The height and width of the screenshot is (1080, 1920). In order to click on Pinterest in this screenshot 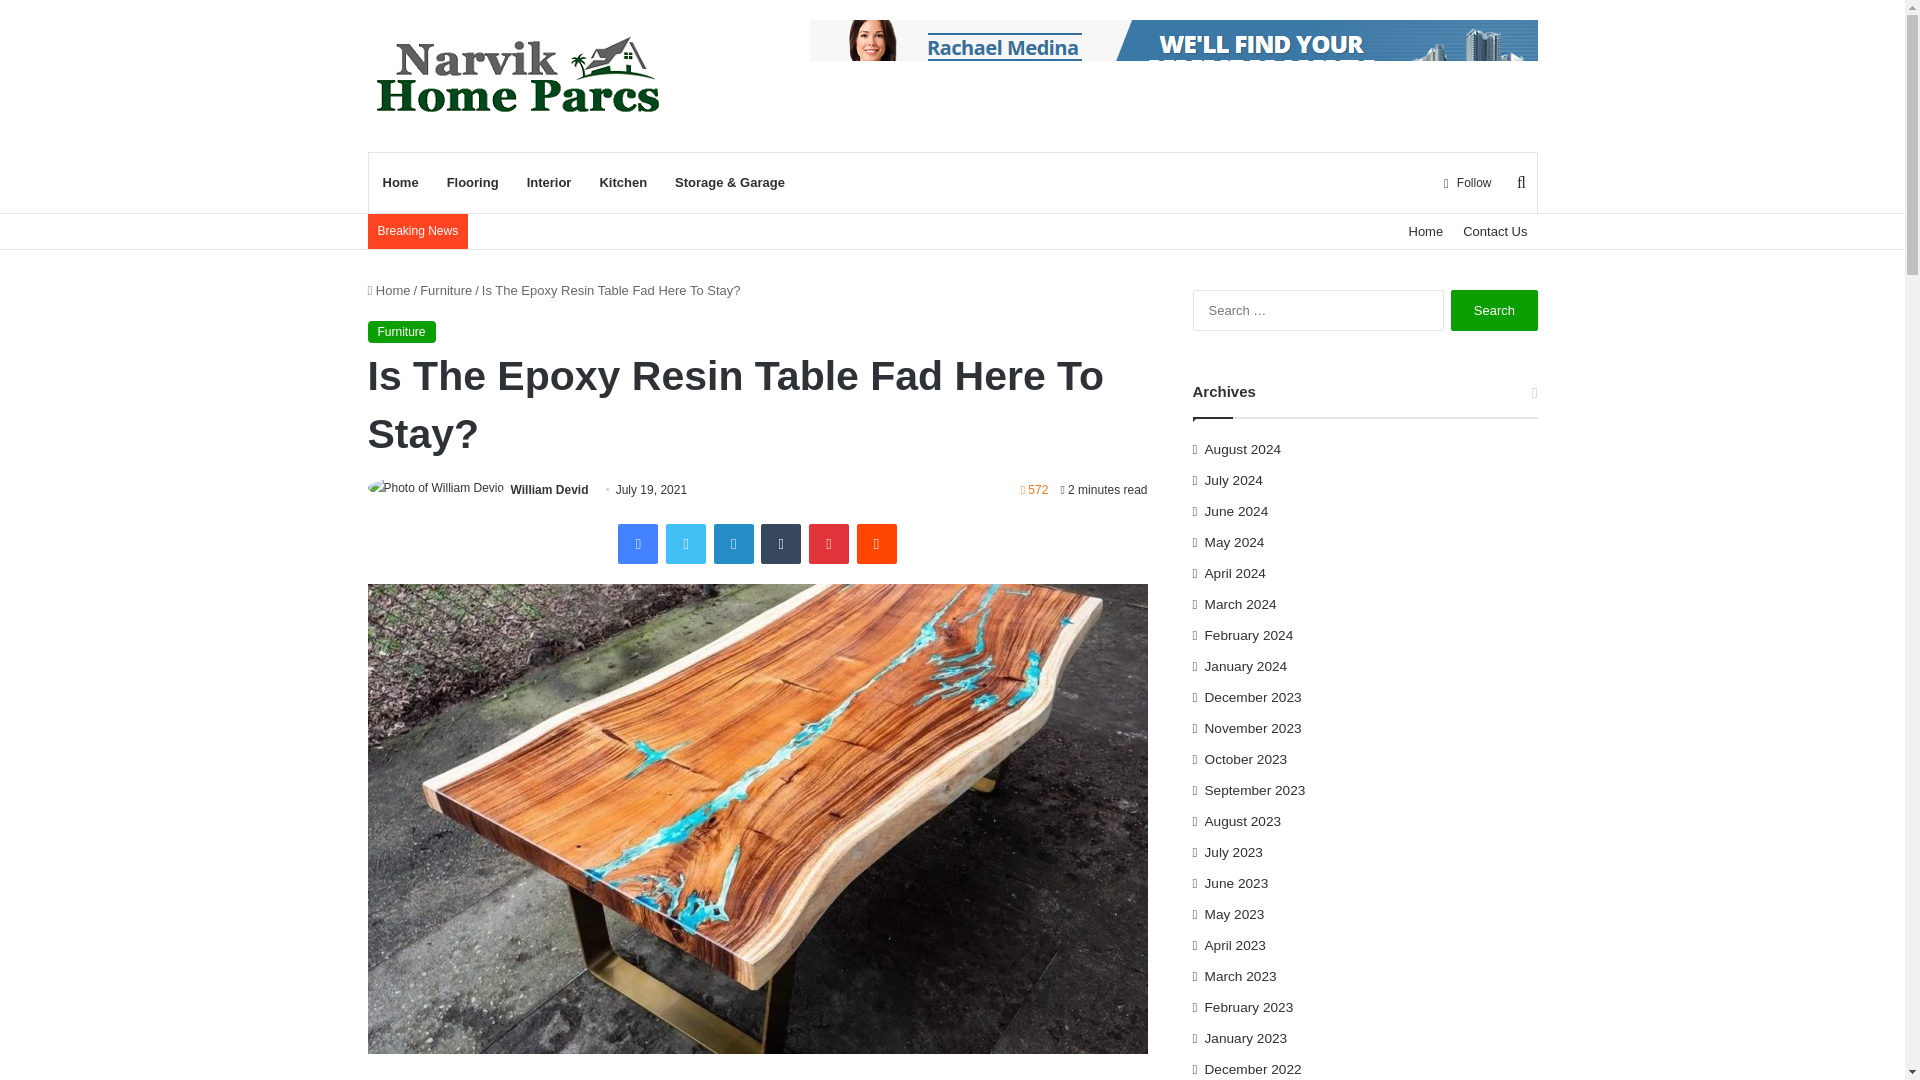, I will do `click(828, 543)`.